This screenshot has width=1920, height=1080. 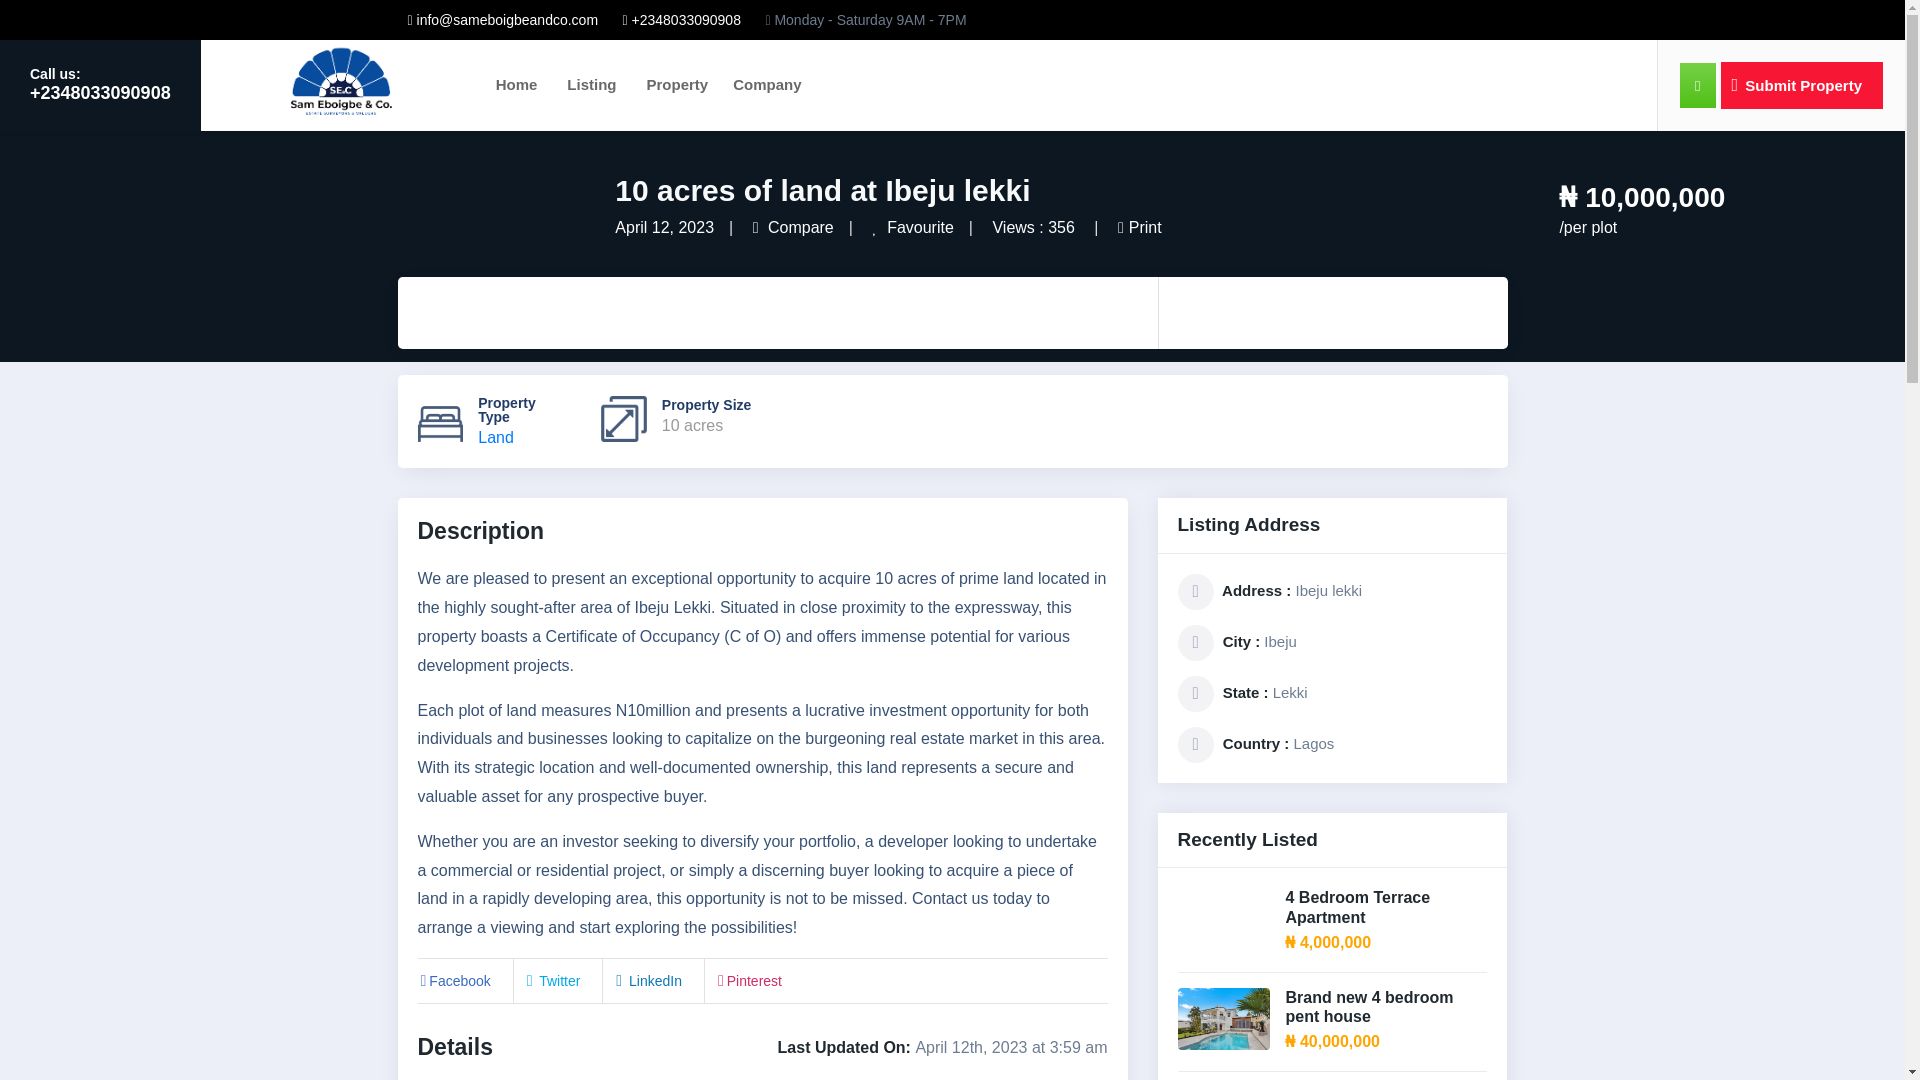 What do you see at coordinates (646, 981) in the screenshot?
I see `LinkedIn` at bounding box center [646, 981].